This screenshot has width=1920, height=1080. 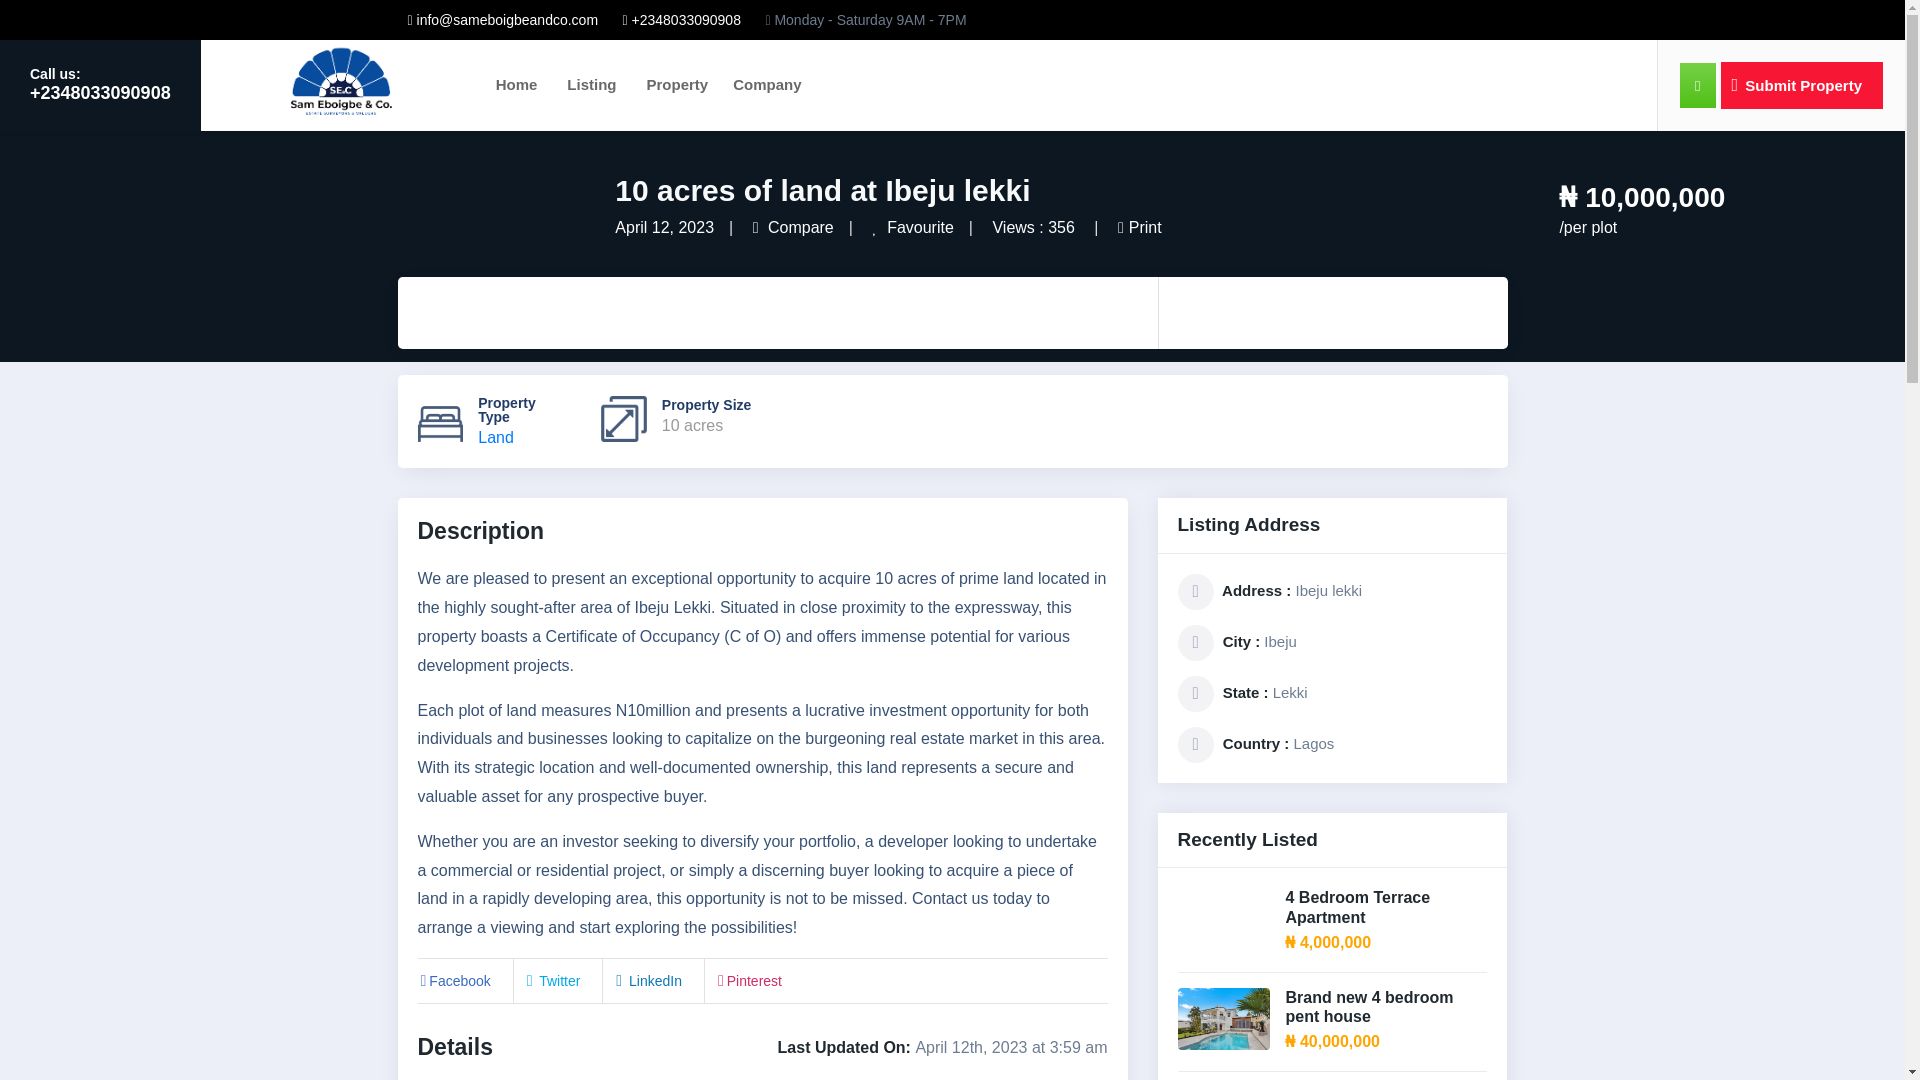 What do you see at coordinates (646, 981) in the screenshot?
I see `LinkedIn` at bounding box center [646, 981].